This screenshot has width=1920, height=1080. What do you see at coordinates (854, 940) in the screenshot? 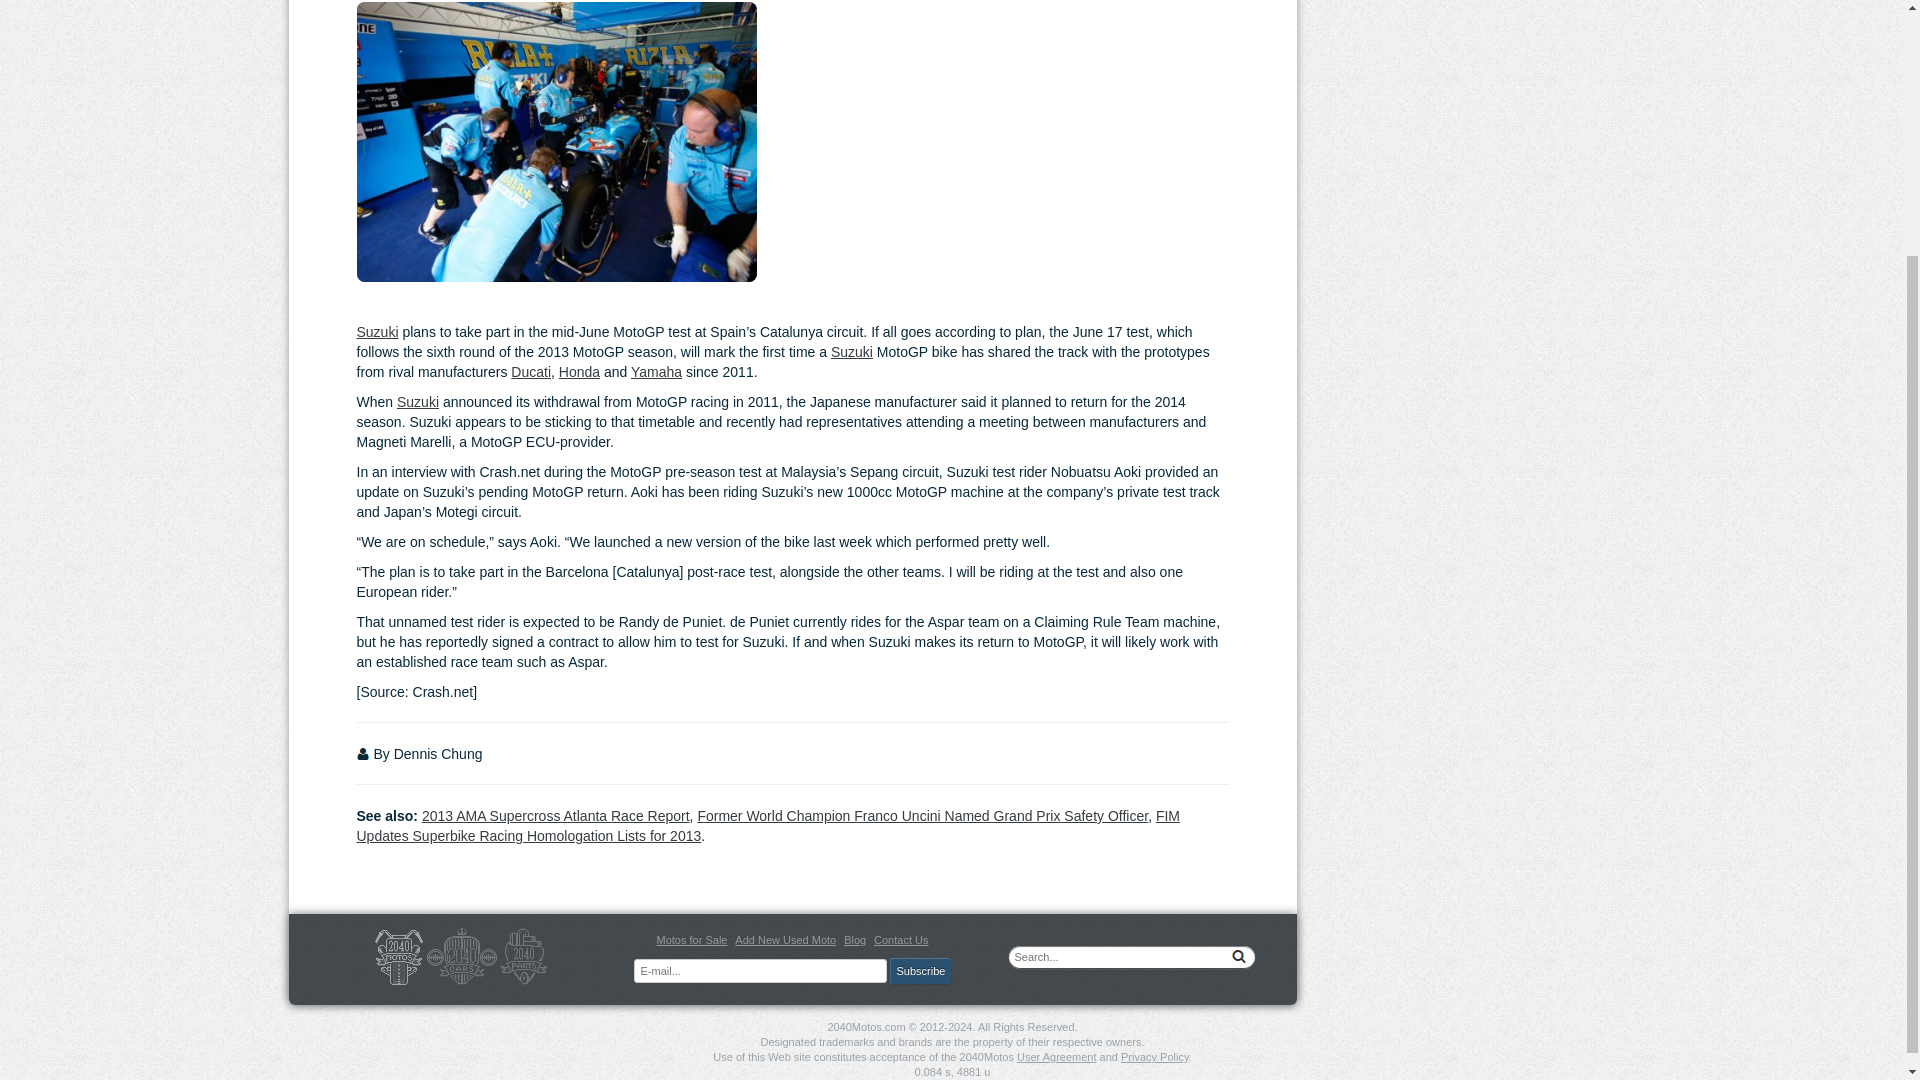
I see `Blog` at bounding box center [854, 940].